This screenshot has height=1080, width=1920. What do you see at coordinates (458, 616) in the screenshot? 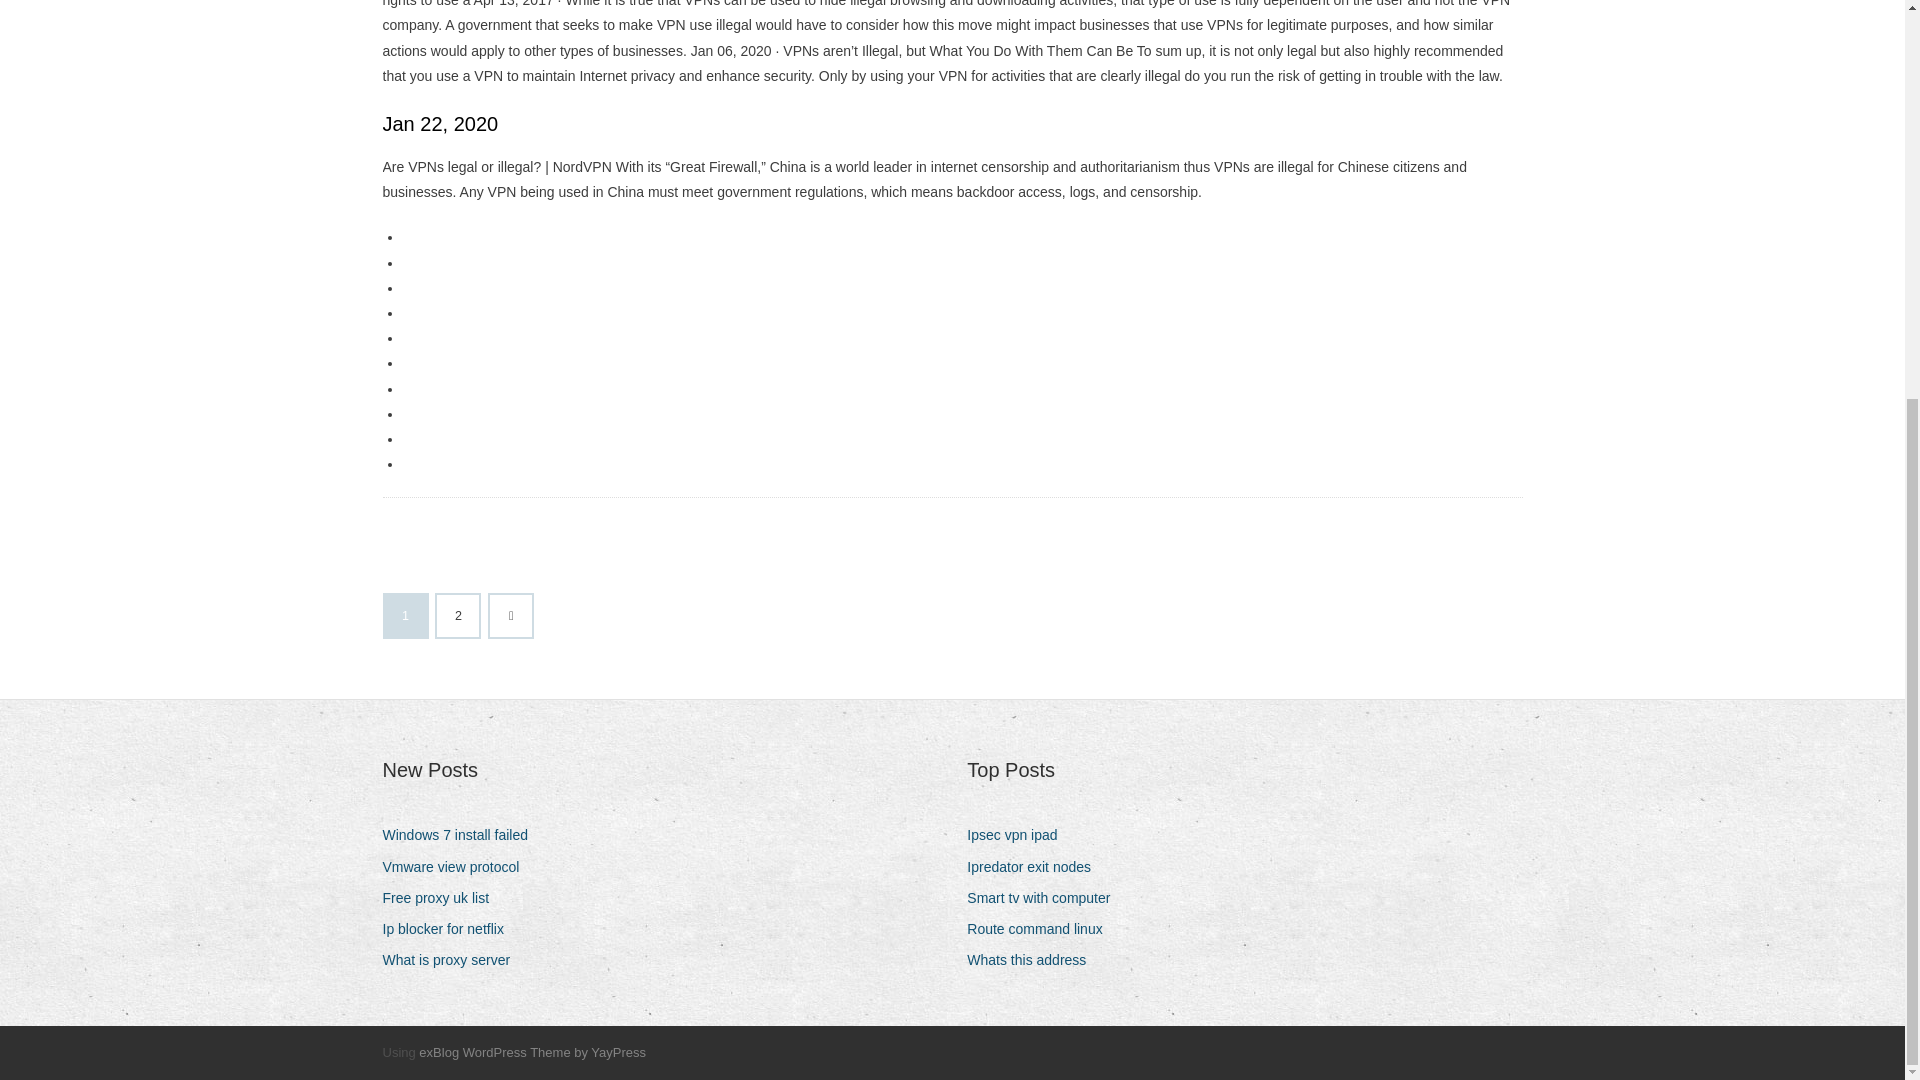
I see `2` at bounding box center [458, 616].